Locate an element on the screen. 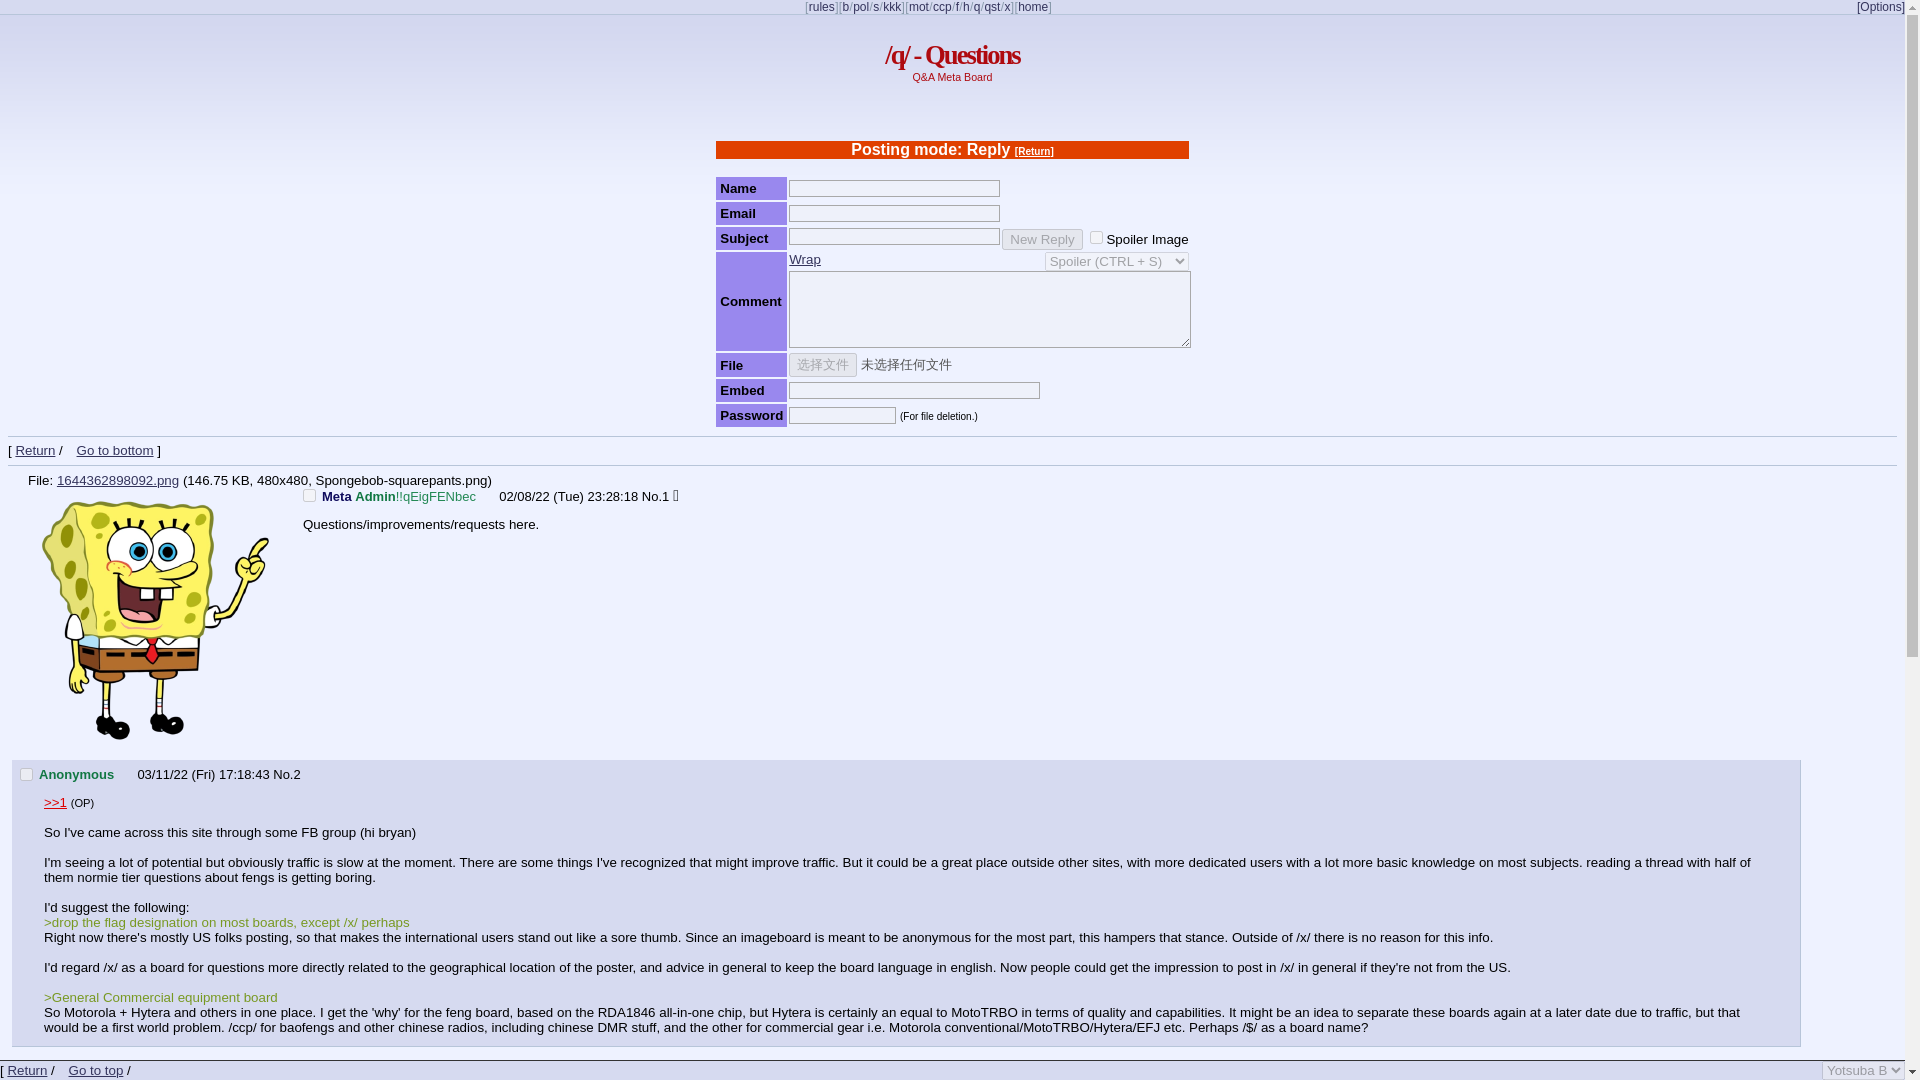 The width and height of the screenshot is (1920, 1080). Politics is located at coordinates (860, 7).